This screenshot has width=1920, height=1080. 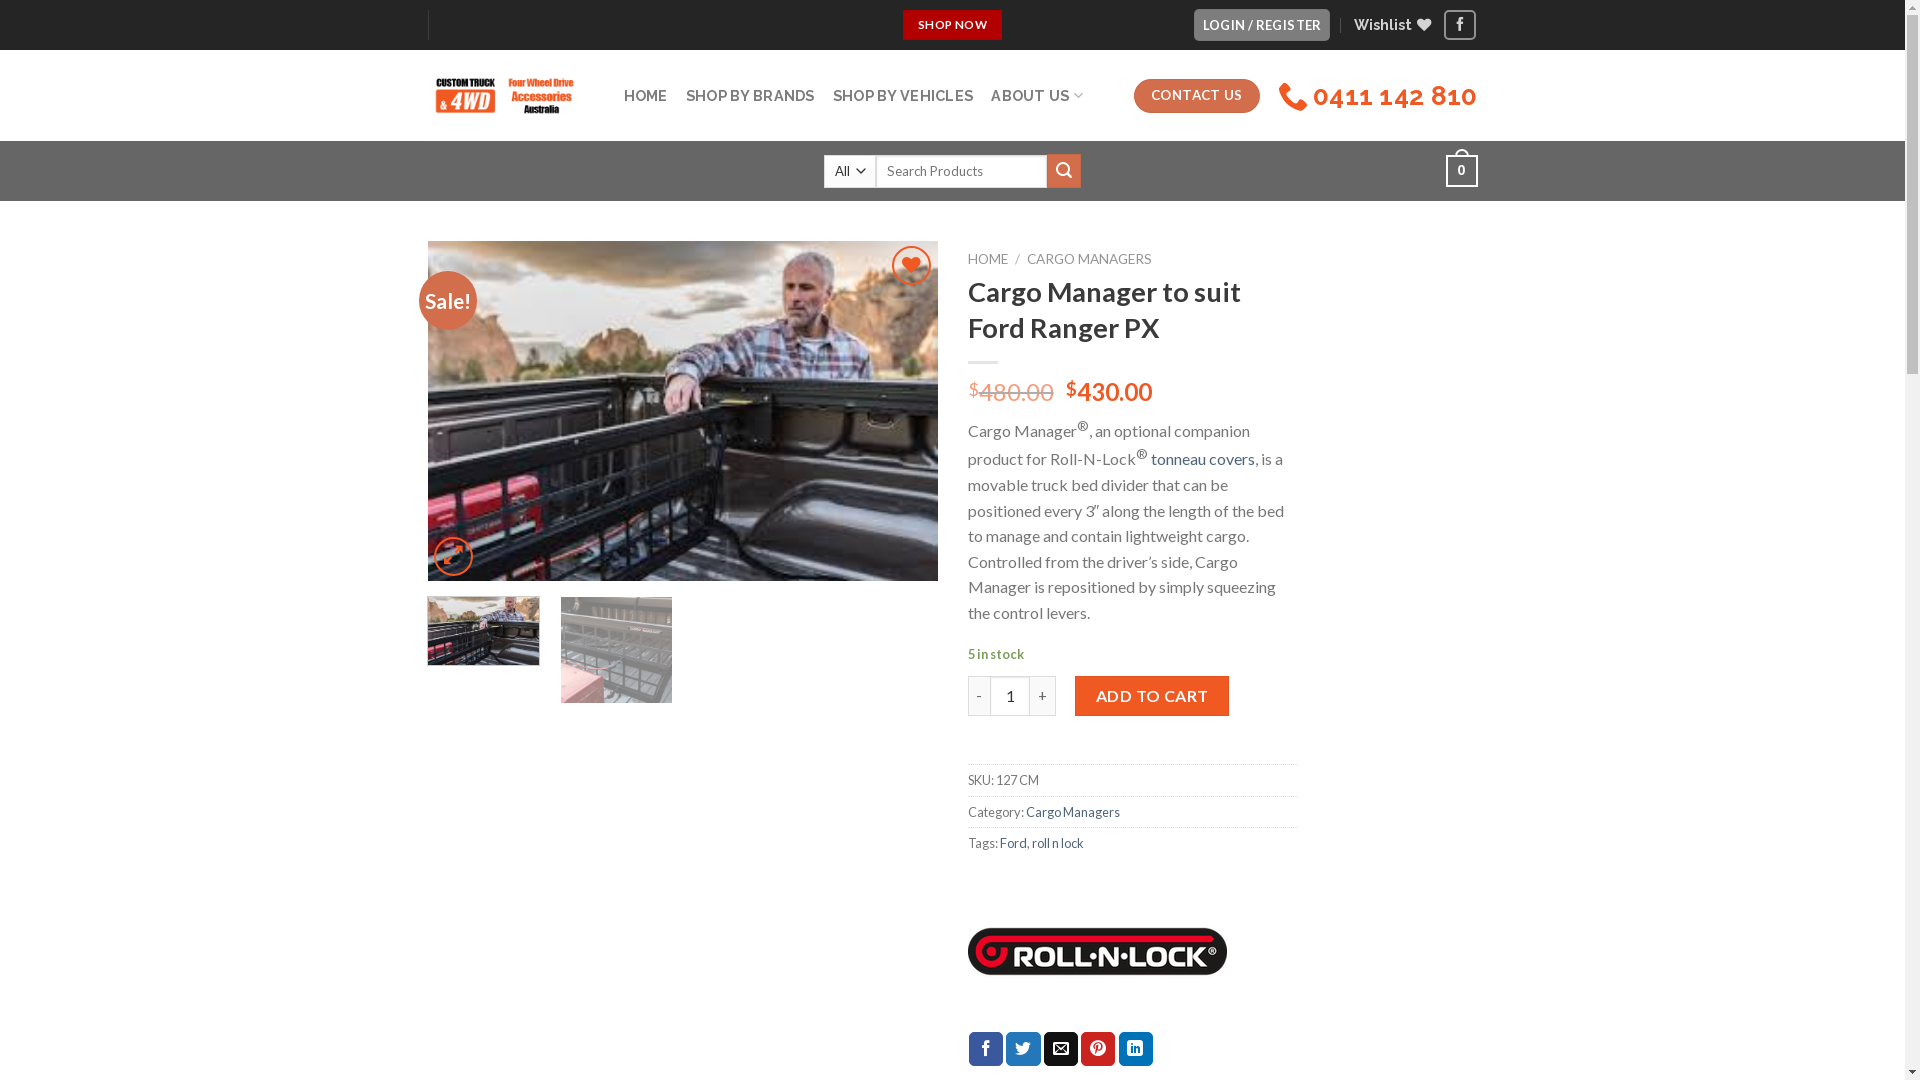 I want to click on LOGIN / REGISTER, so click(x=1262, y=26).